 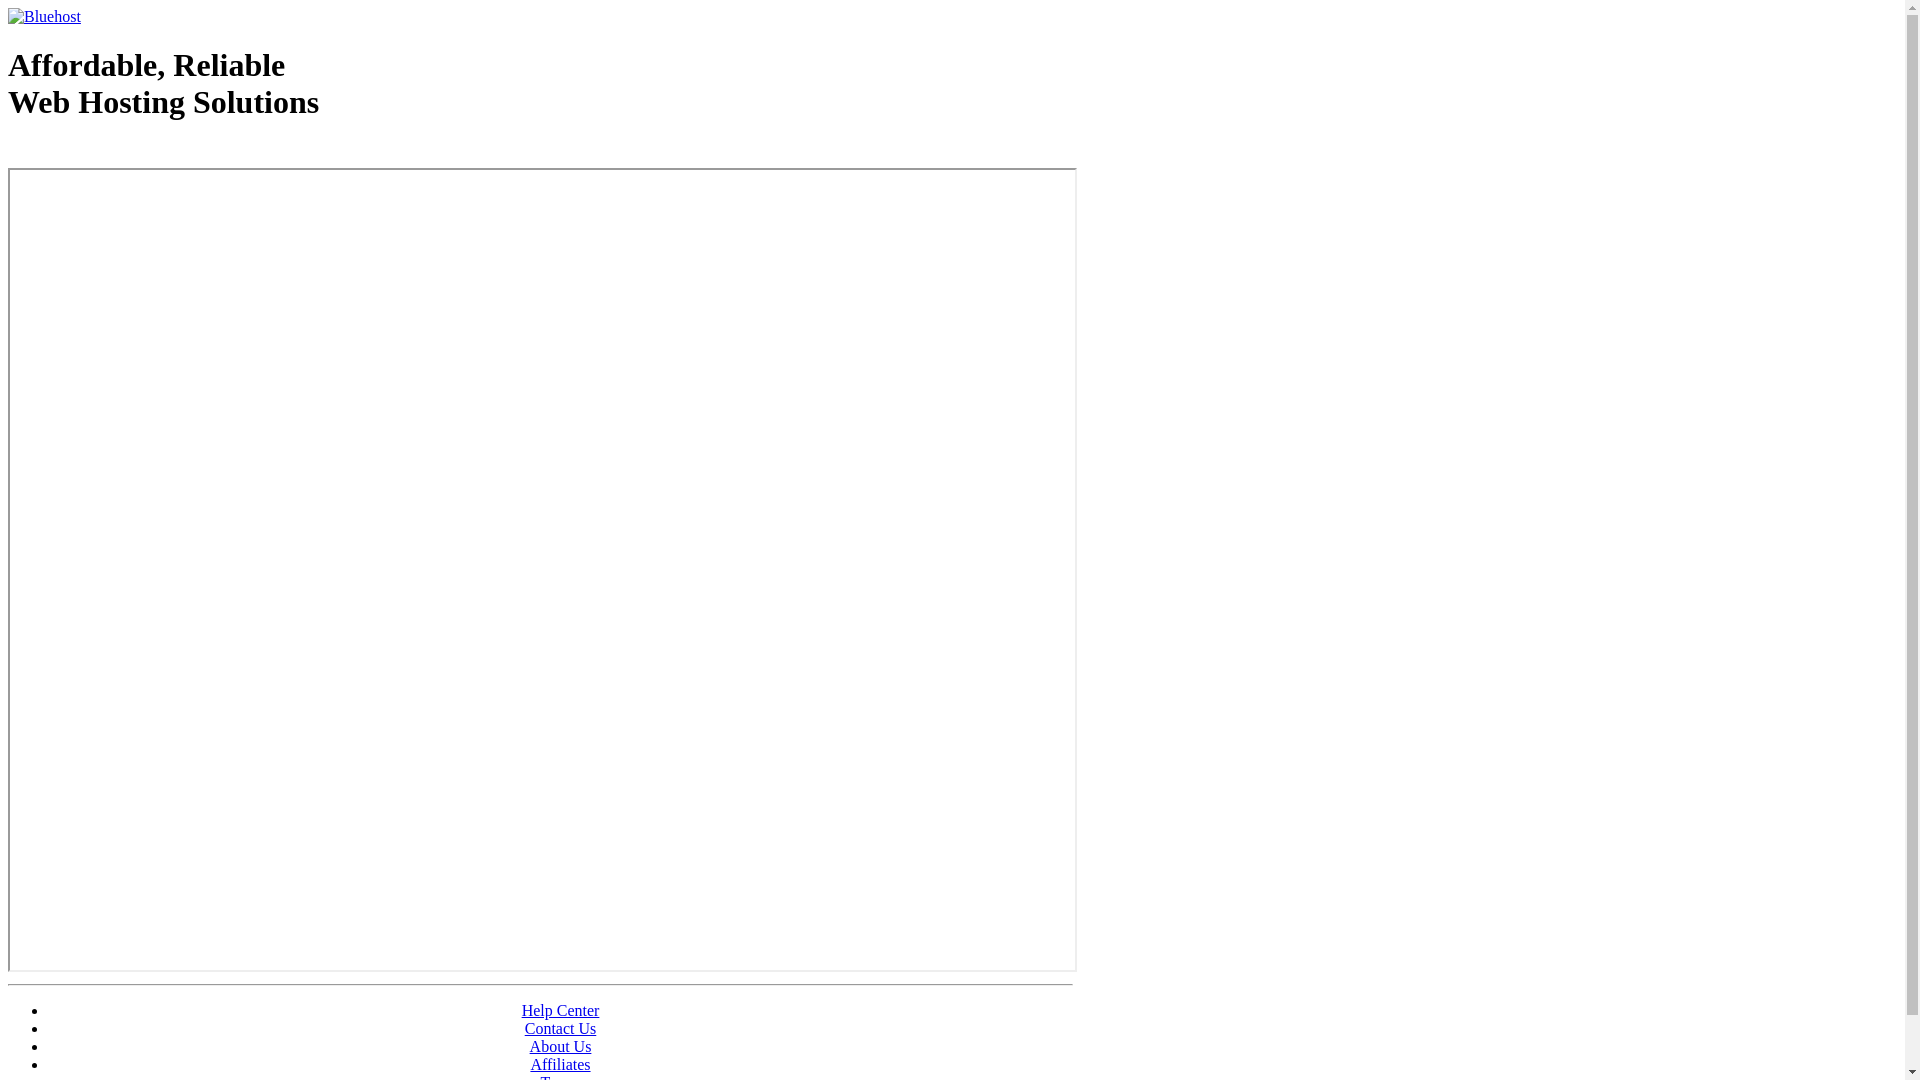 I want to click on Contact Us, so click(x=561, y=1028).